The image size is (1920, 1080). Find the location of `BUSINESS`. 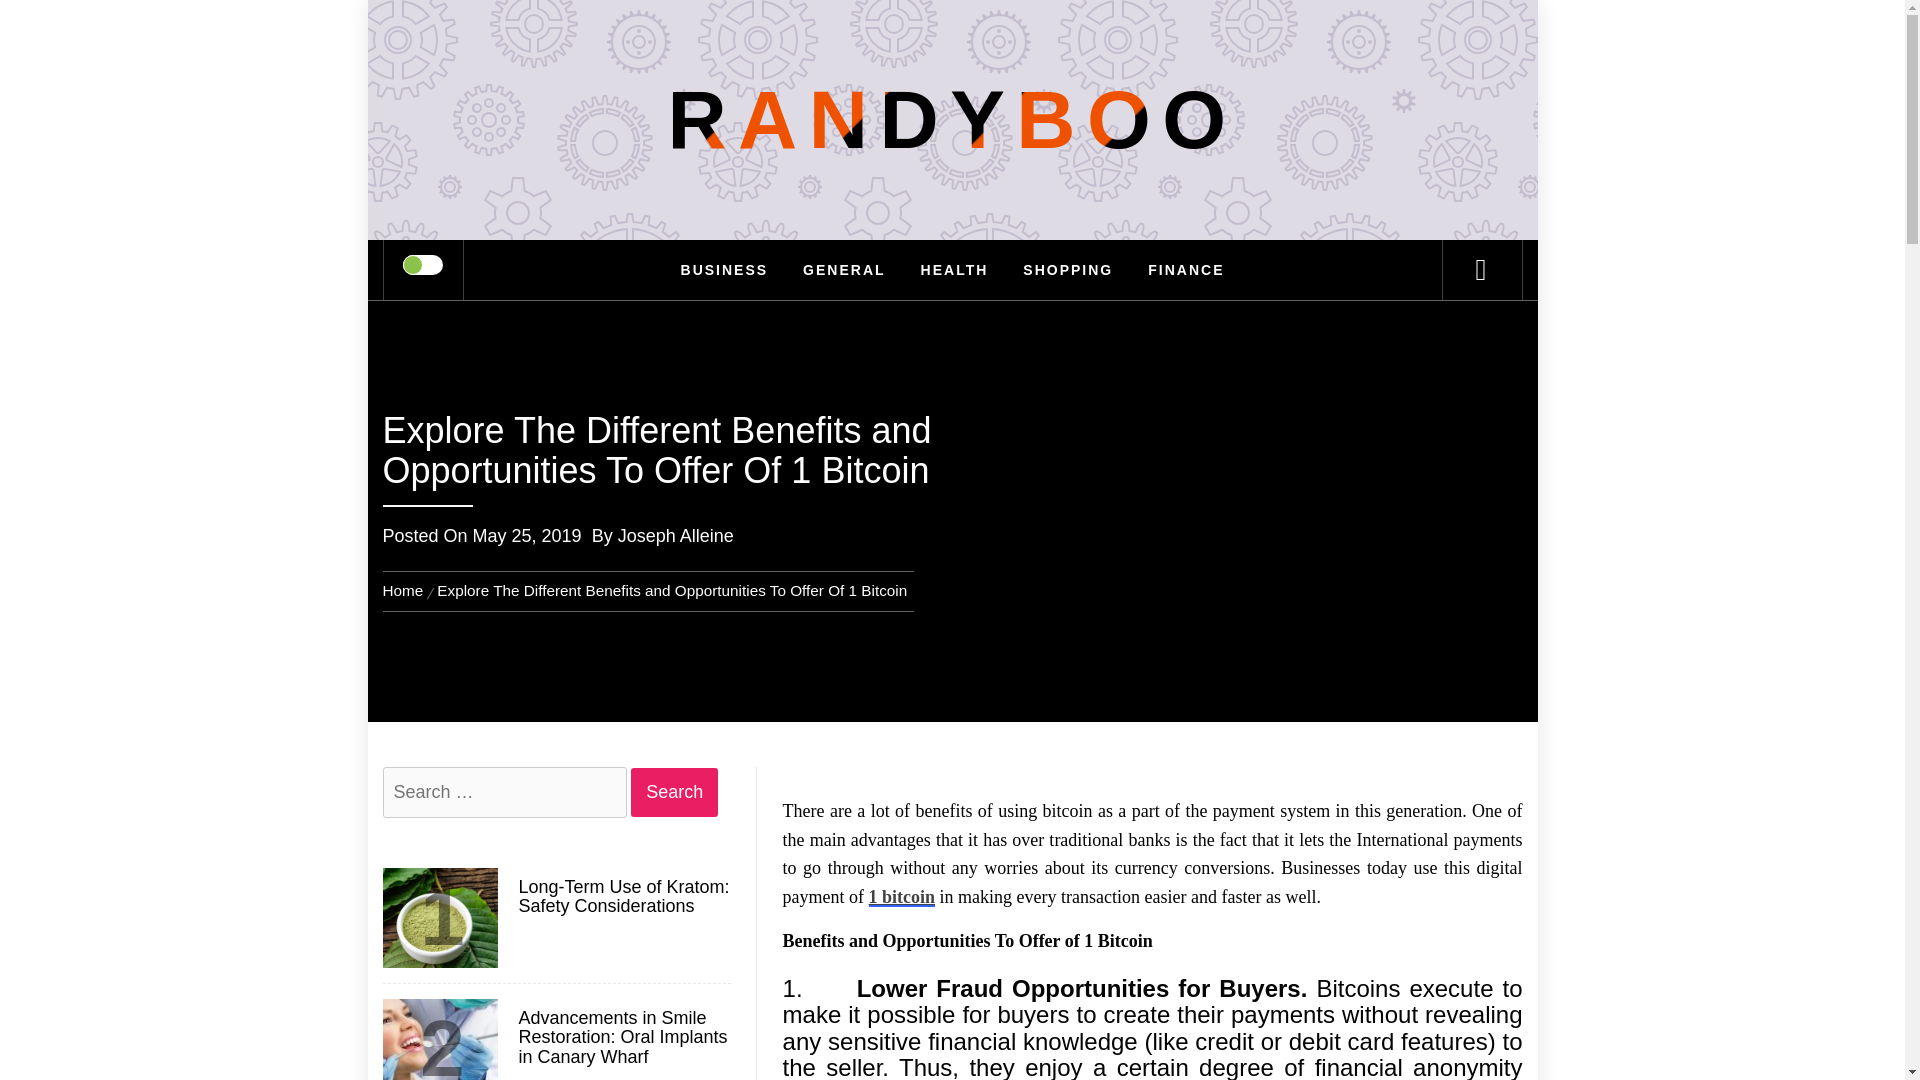

BUSINESS is located at coordinates (724, 270).